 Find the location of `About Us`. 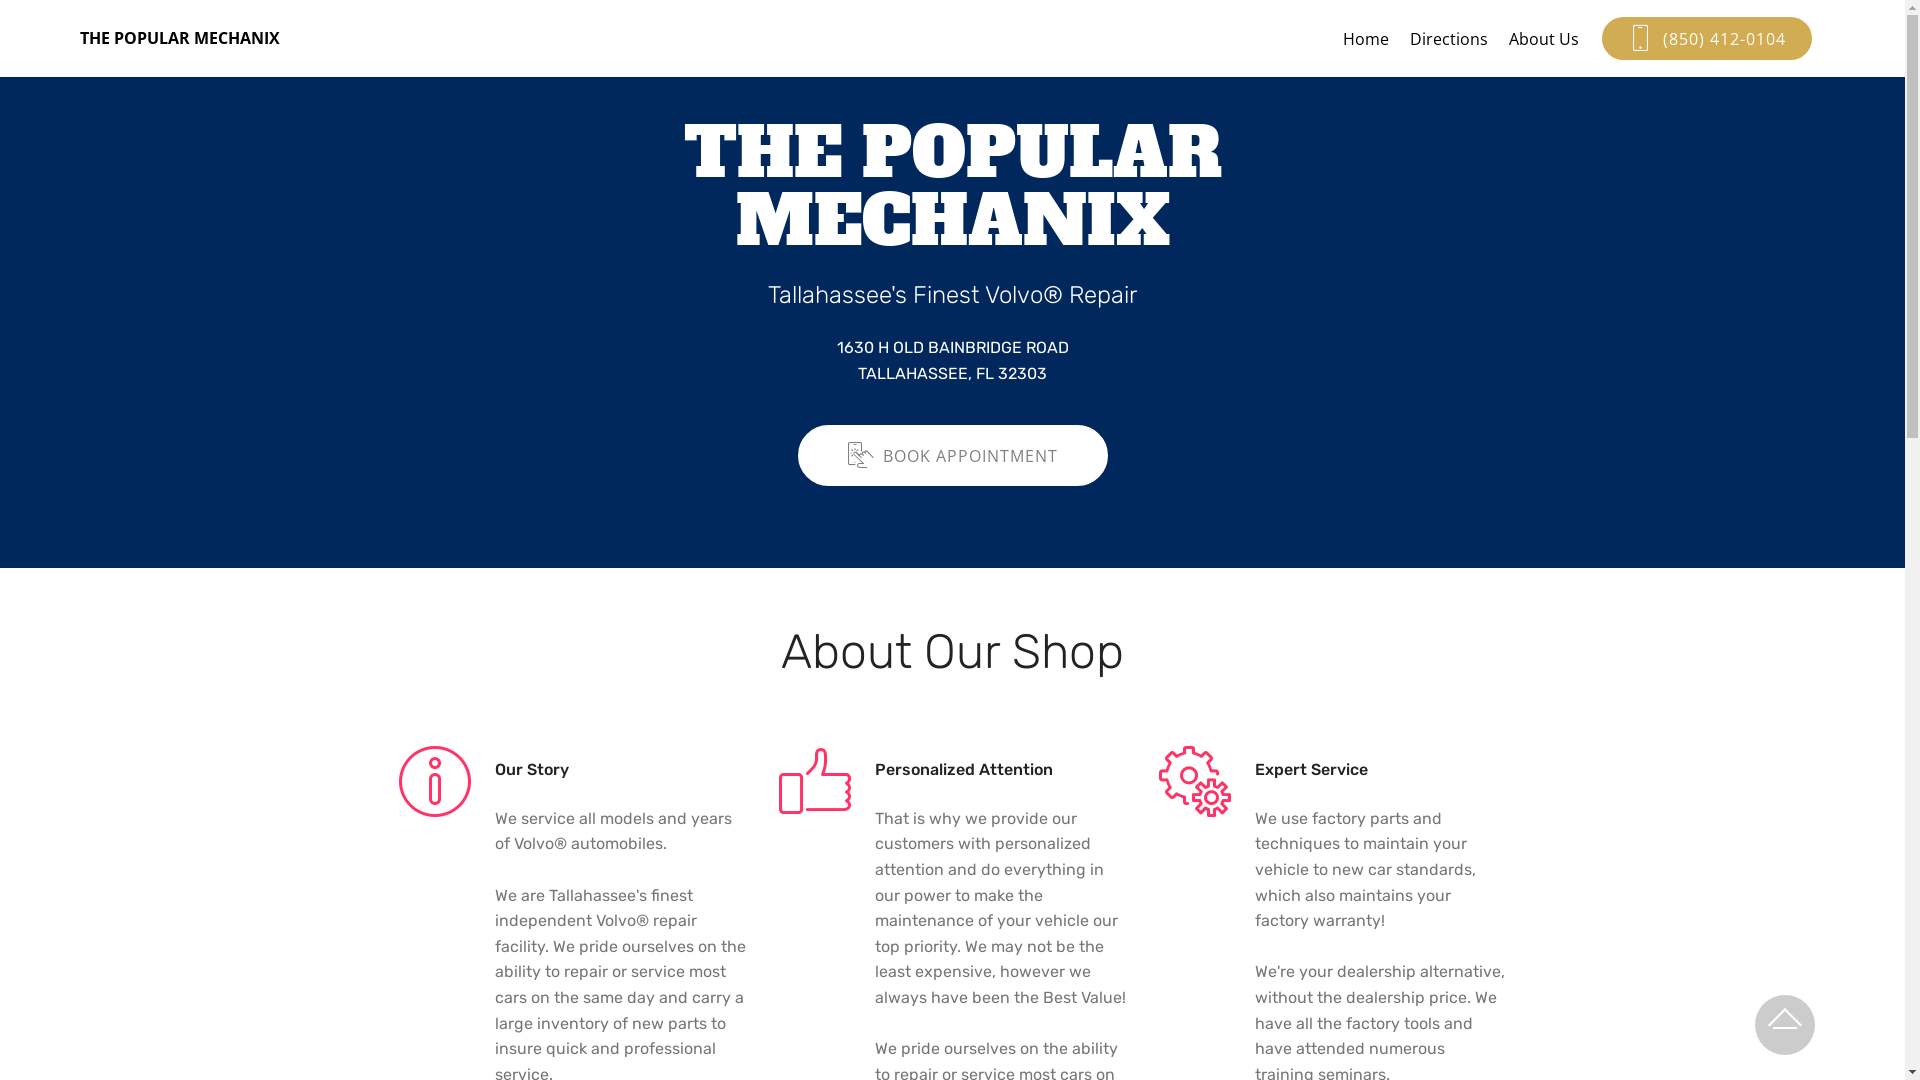

About Us is located at coordinates (1544, 38).